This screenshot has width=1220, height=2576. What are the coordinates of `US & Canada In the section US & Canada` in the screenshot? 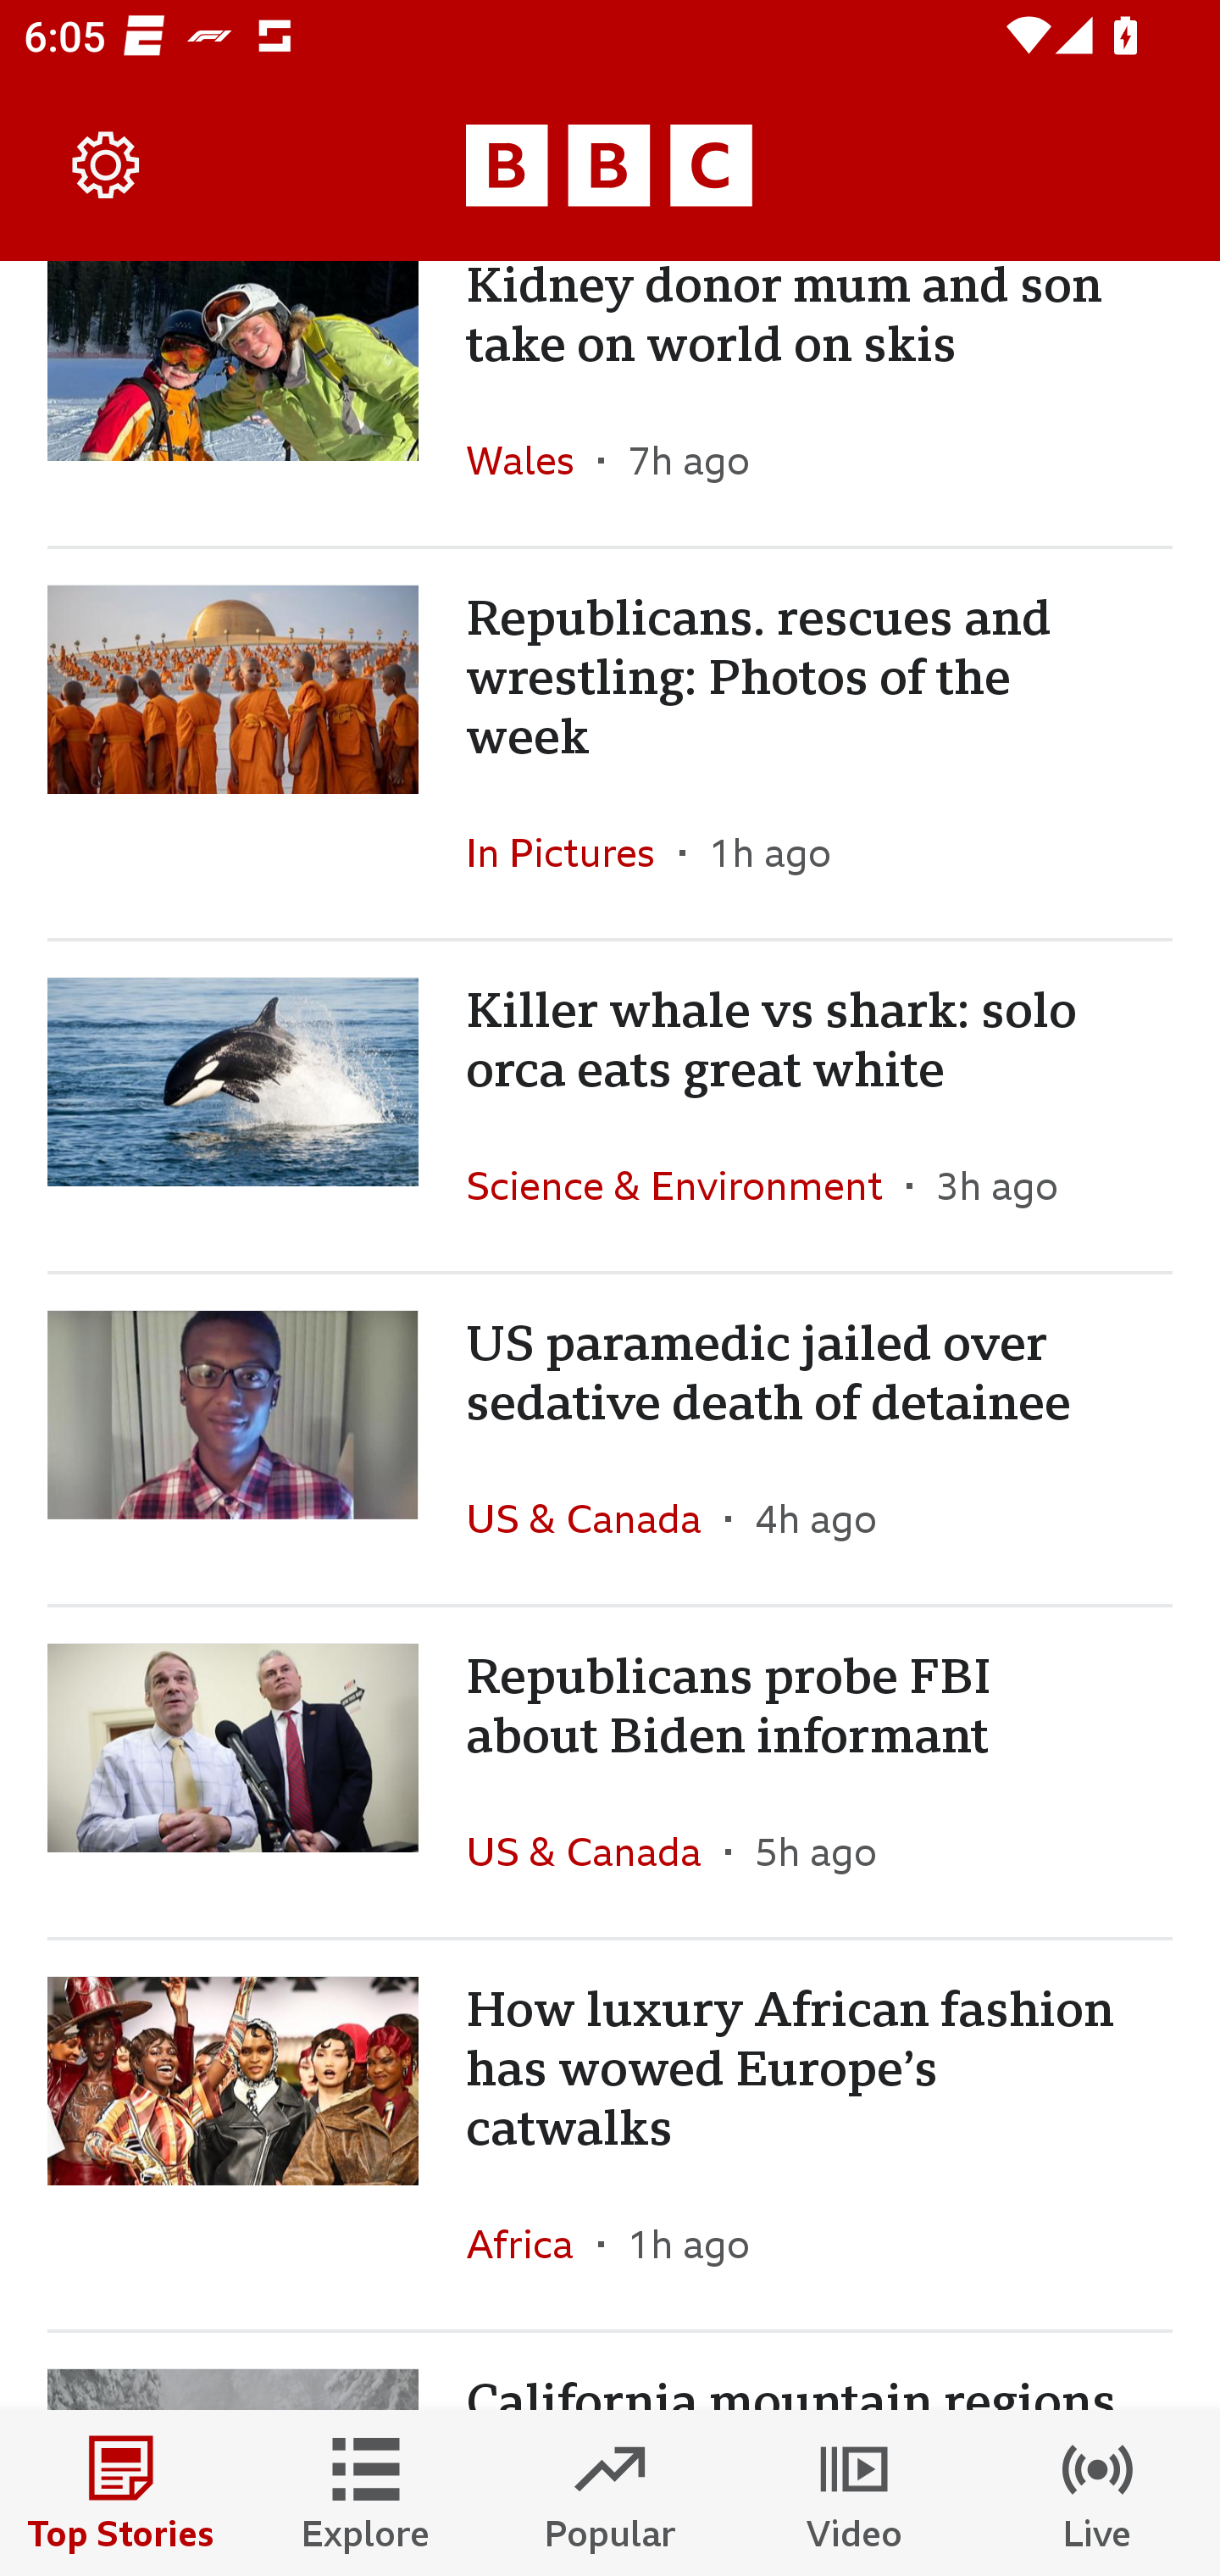 It's located at (595, 1852).